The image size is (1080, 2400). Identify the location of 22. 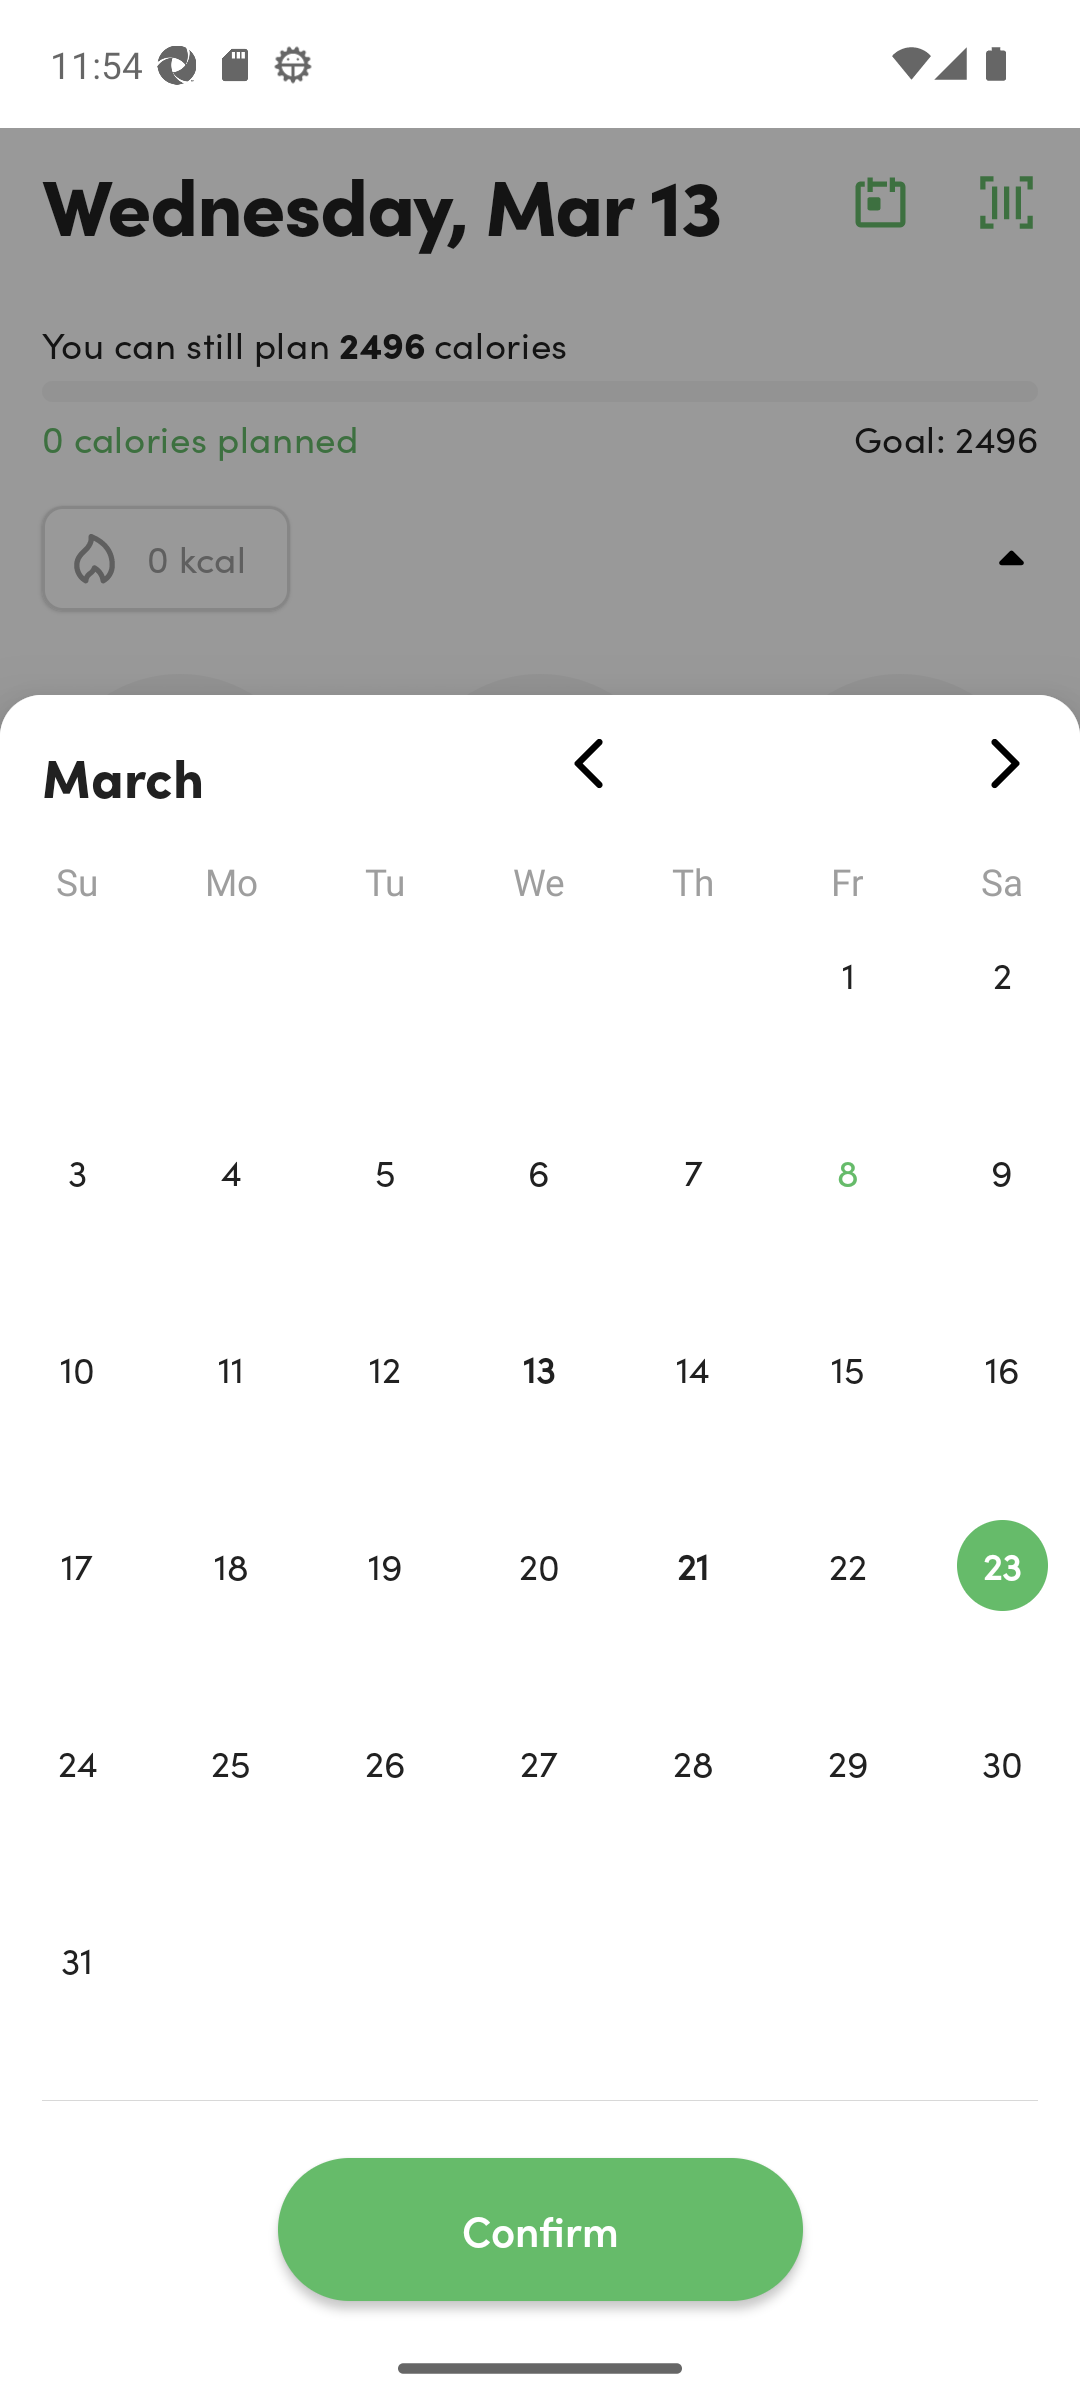
(848, 1608).